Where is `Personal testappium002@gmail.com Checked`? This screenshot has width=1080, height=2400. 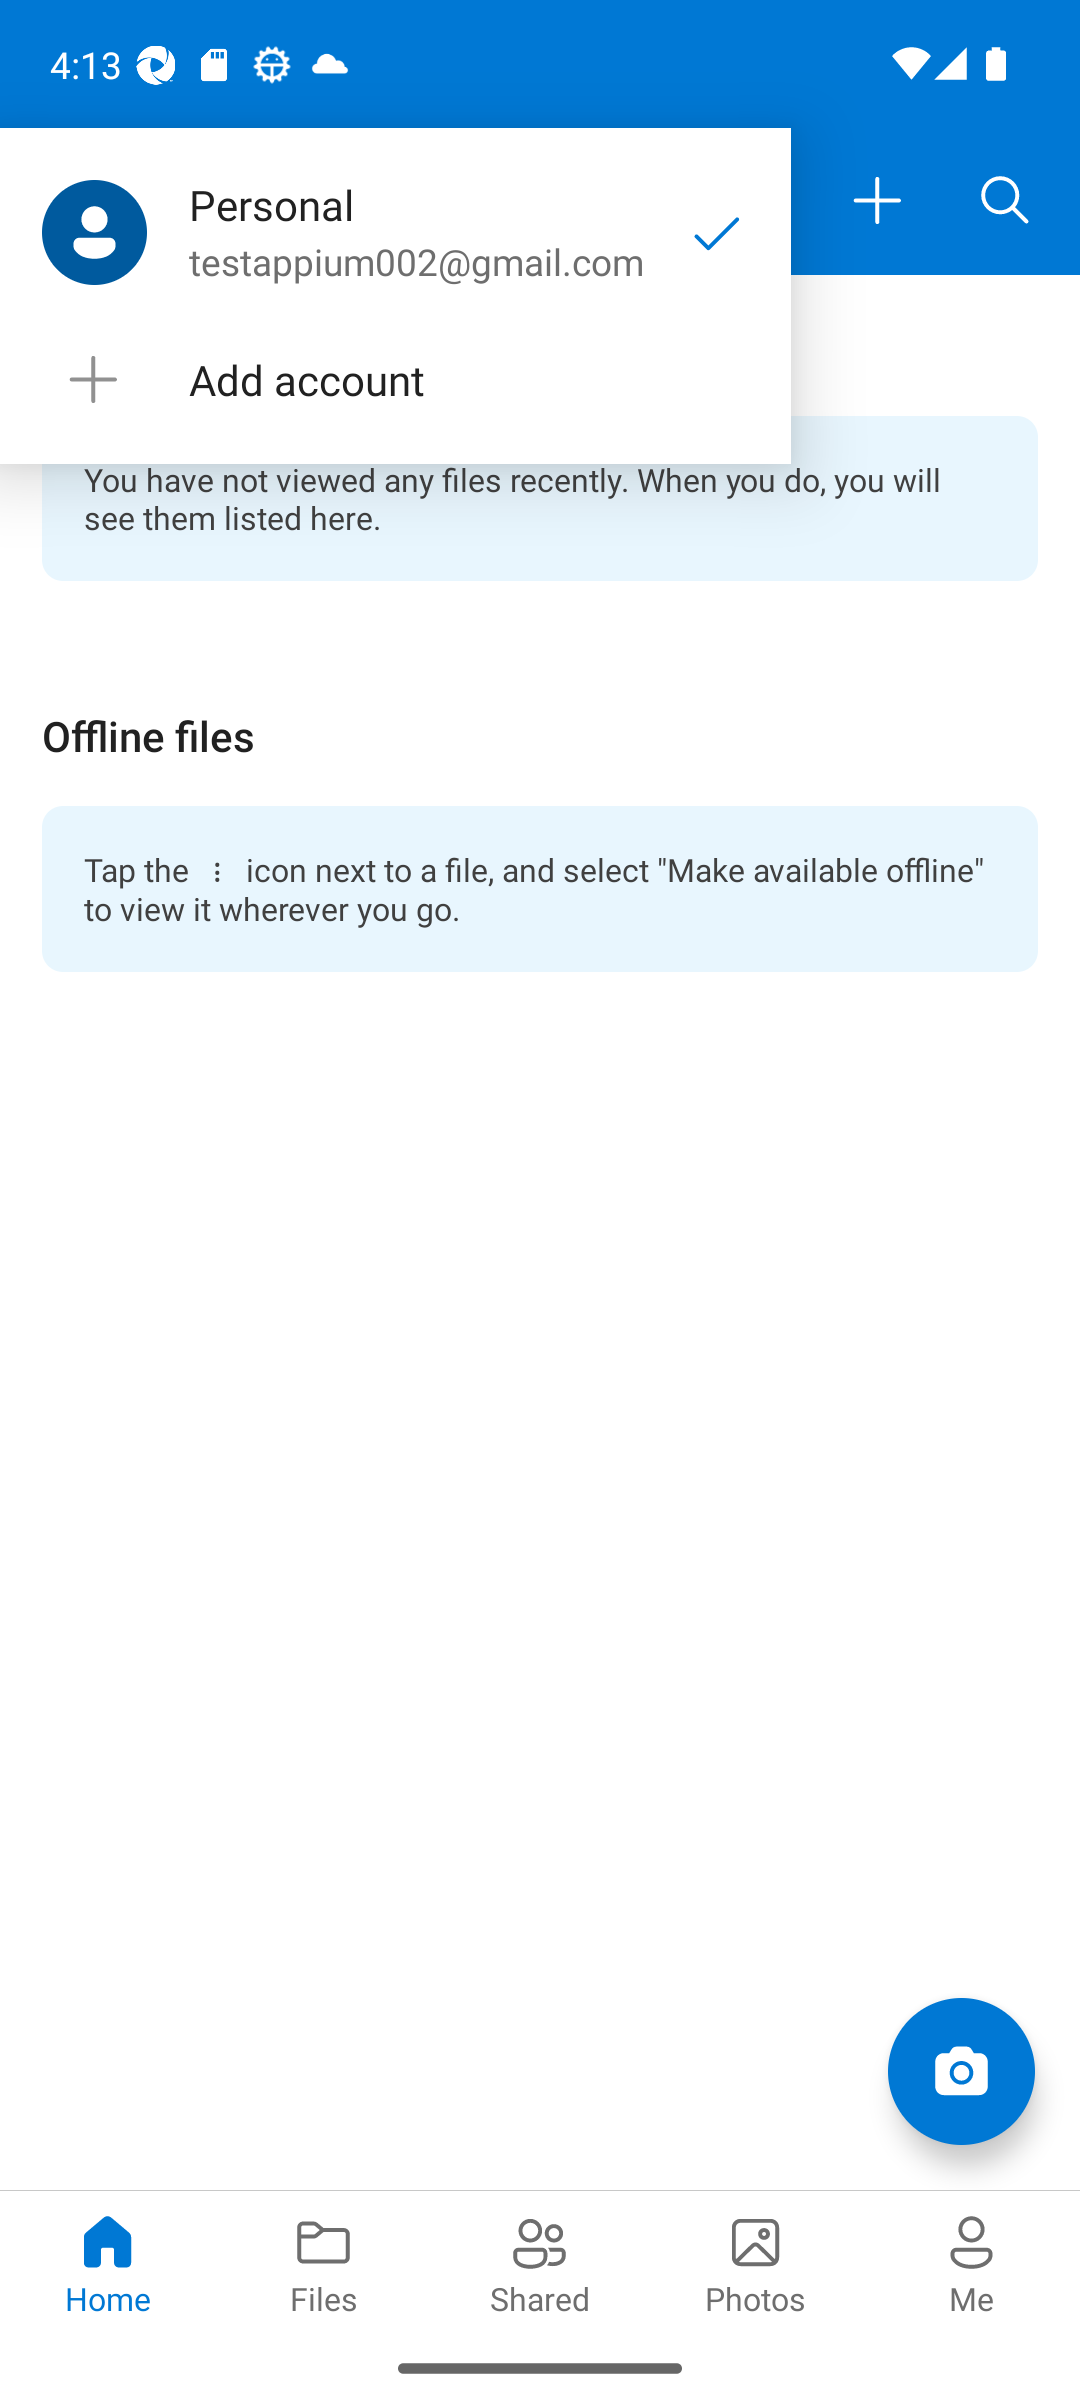 Personal testappium002@gmail.com Checked is located at coordinates (395, 232).